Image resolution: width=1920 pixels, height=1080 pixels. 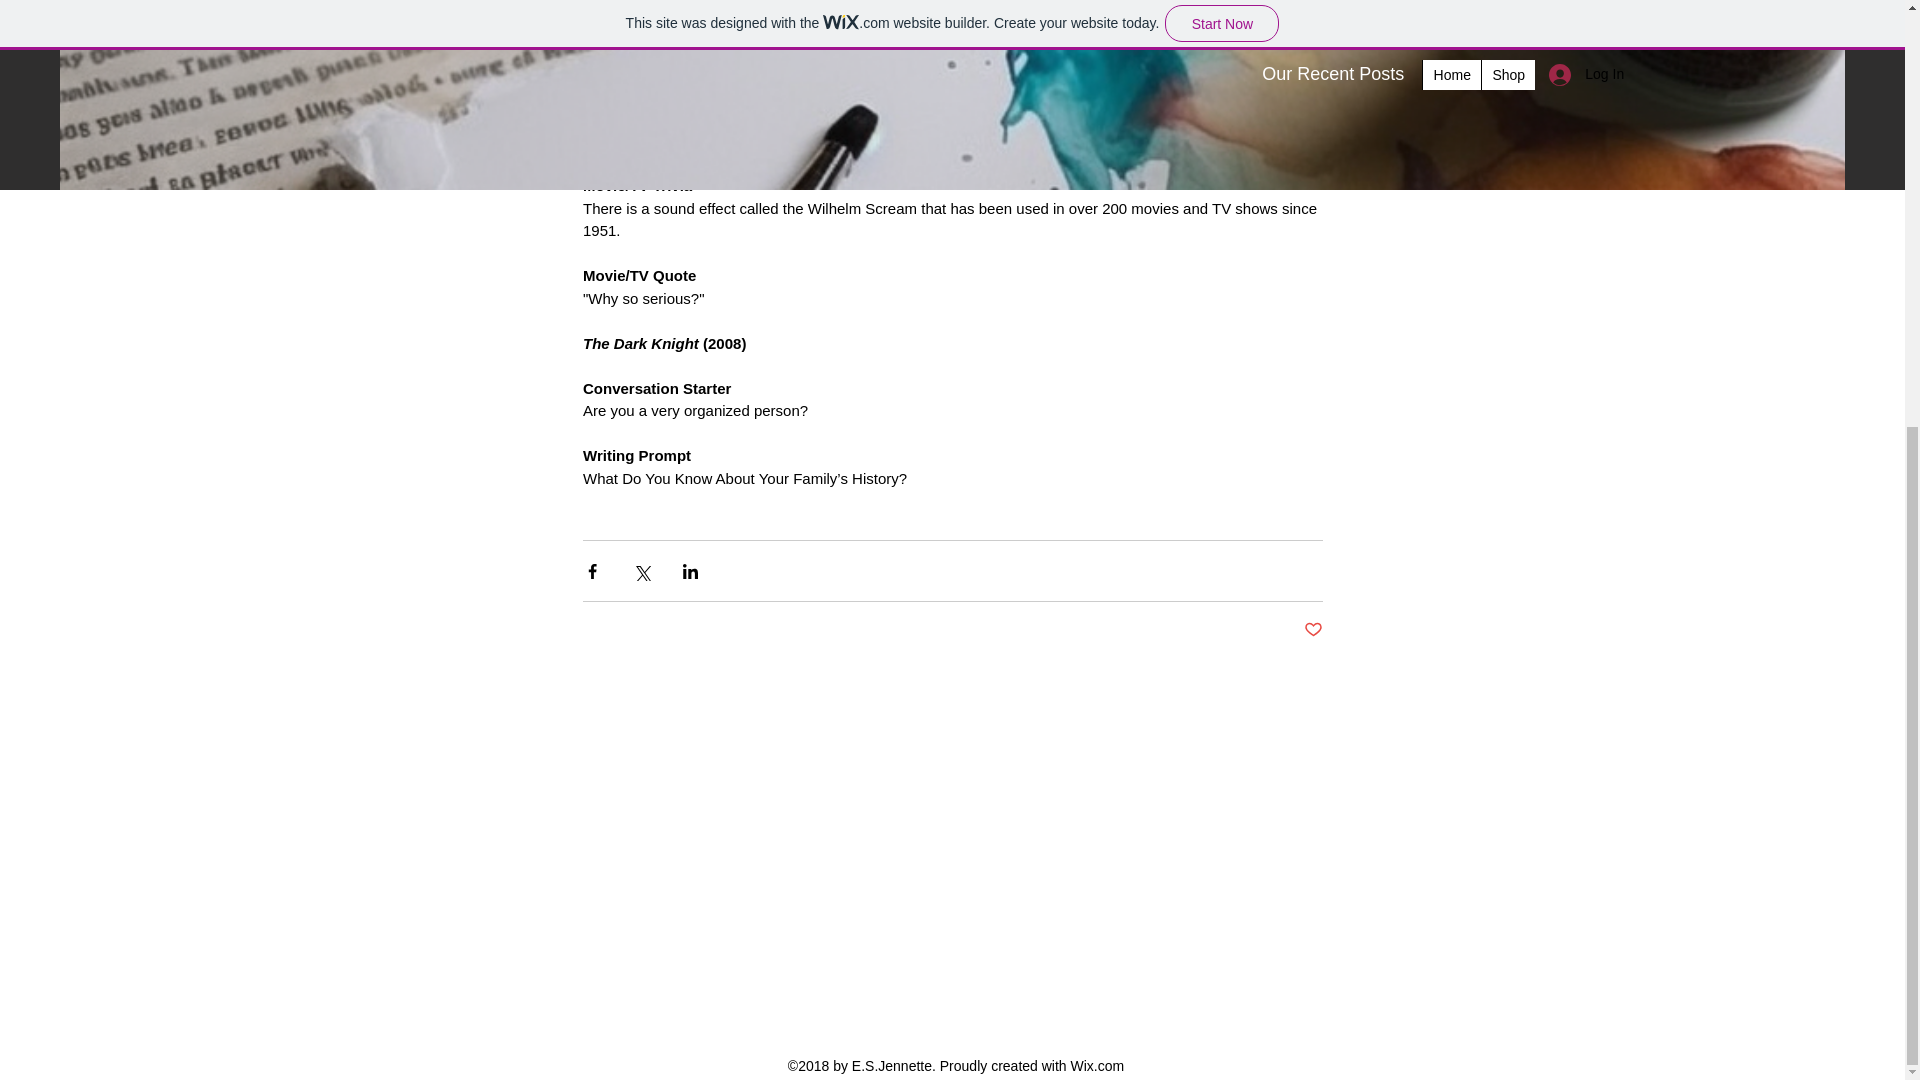 What do you see at coordinates (962, 824) in the screenshot?
I see `May 2024` at bounding box center [962, 824].